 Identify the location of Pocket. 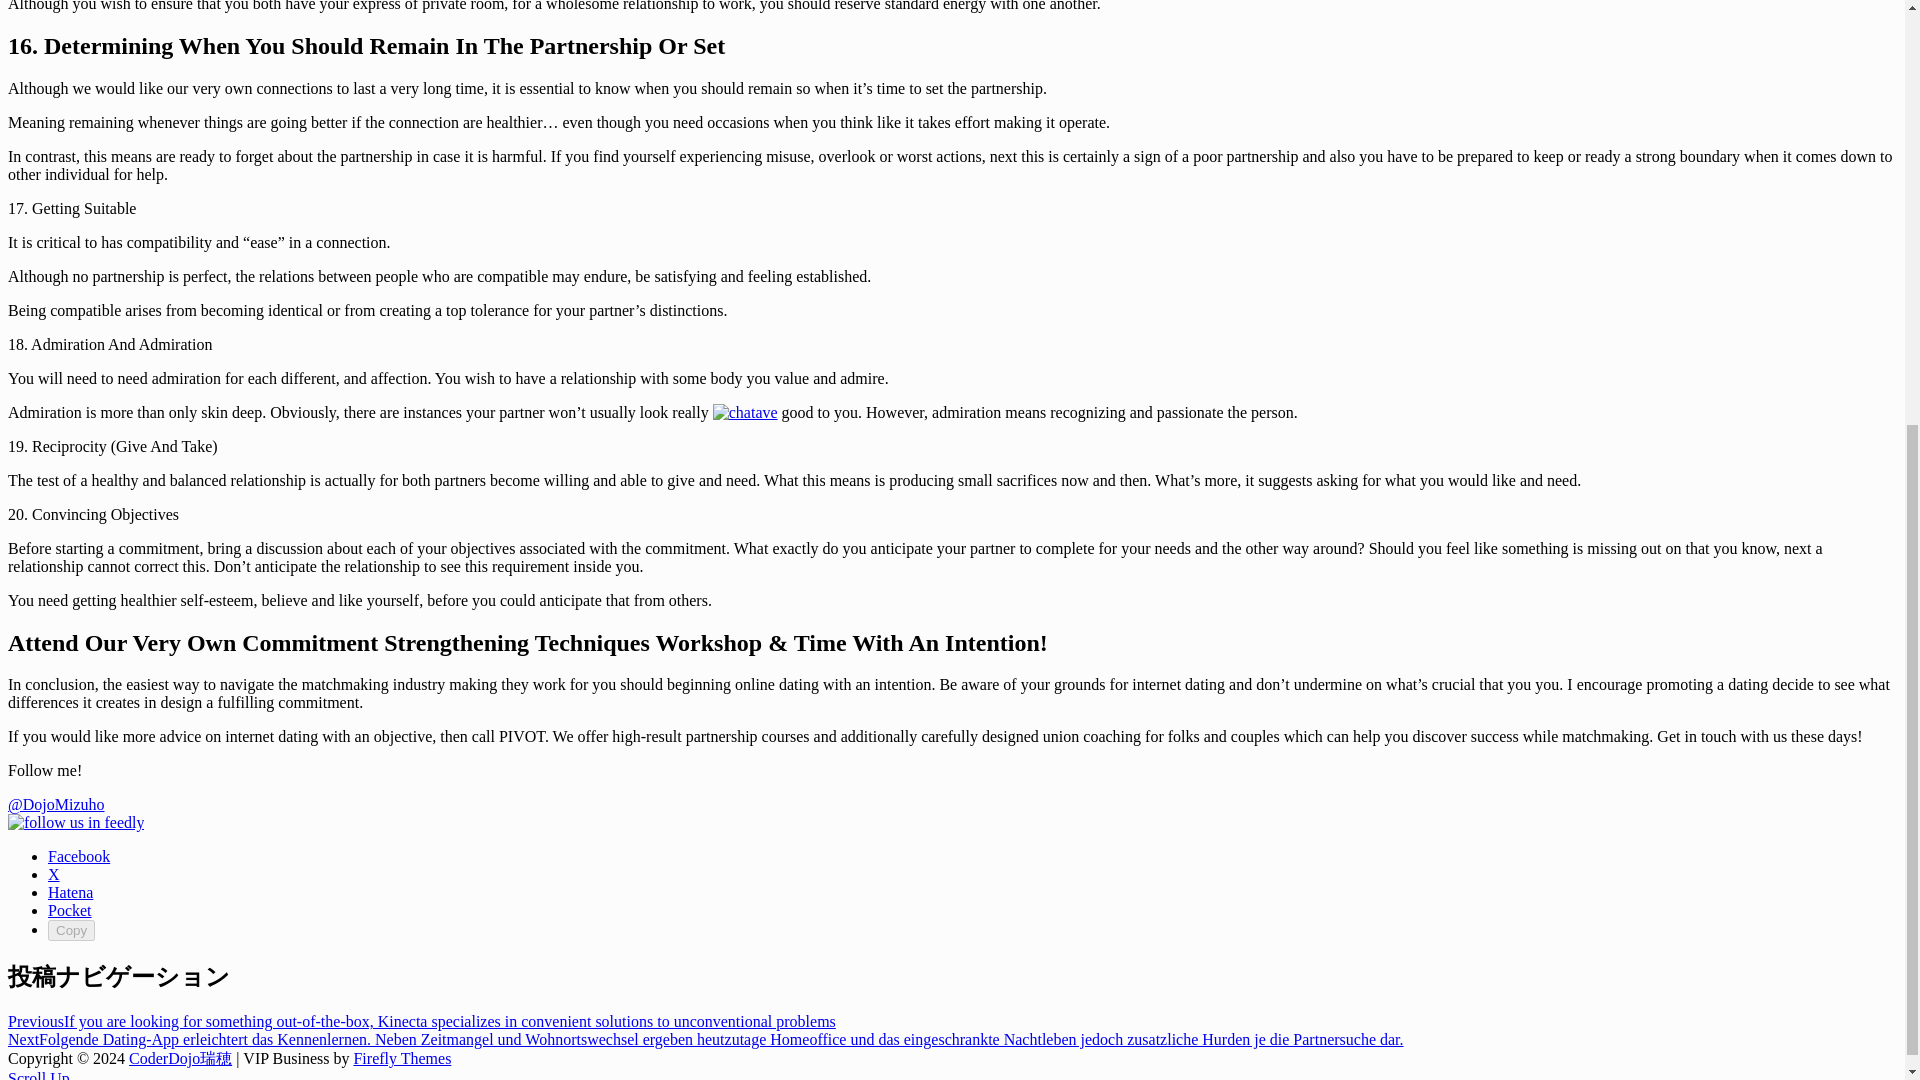
(70, 910).